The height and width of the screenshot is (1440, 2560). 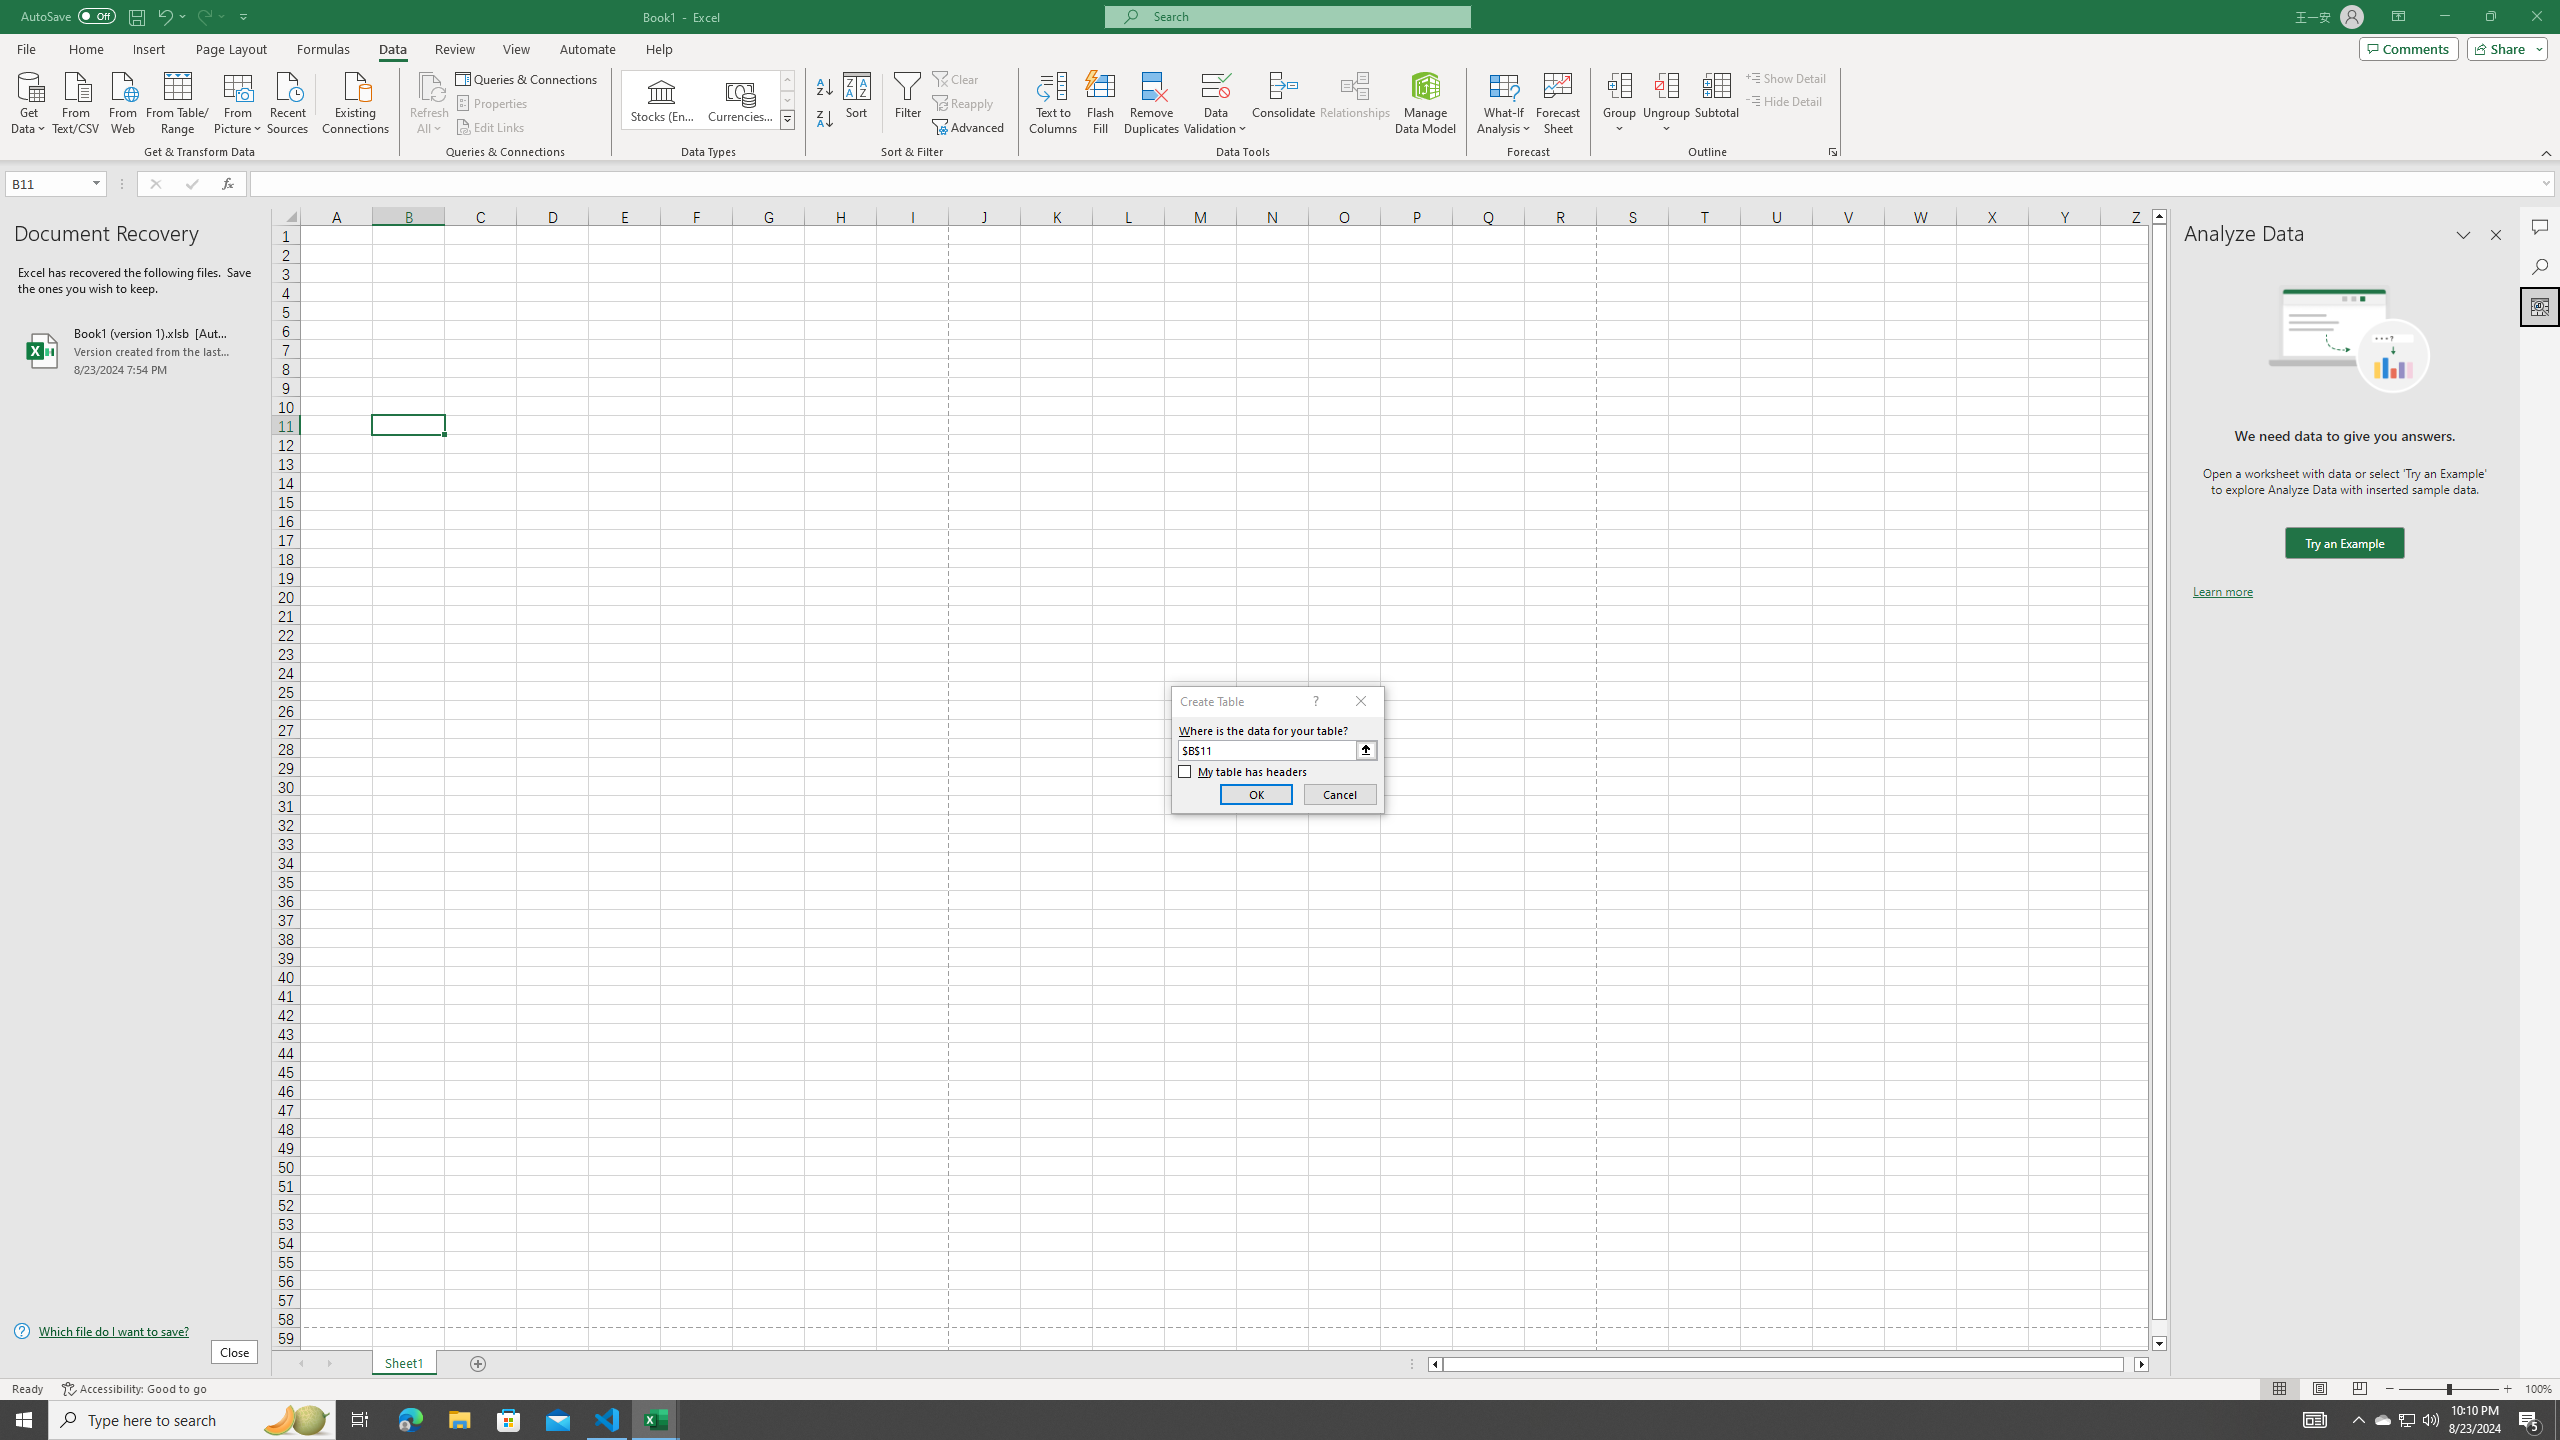 What do you see at coordinates (826, 88) in the screenshot?
I see `Sort A to Z` at bounding box center [826, 88].